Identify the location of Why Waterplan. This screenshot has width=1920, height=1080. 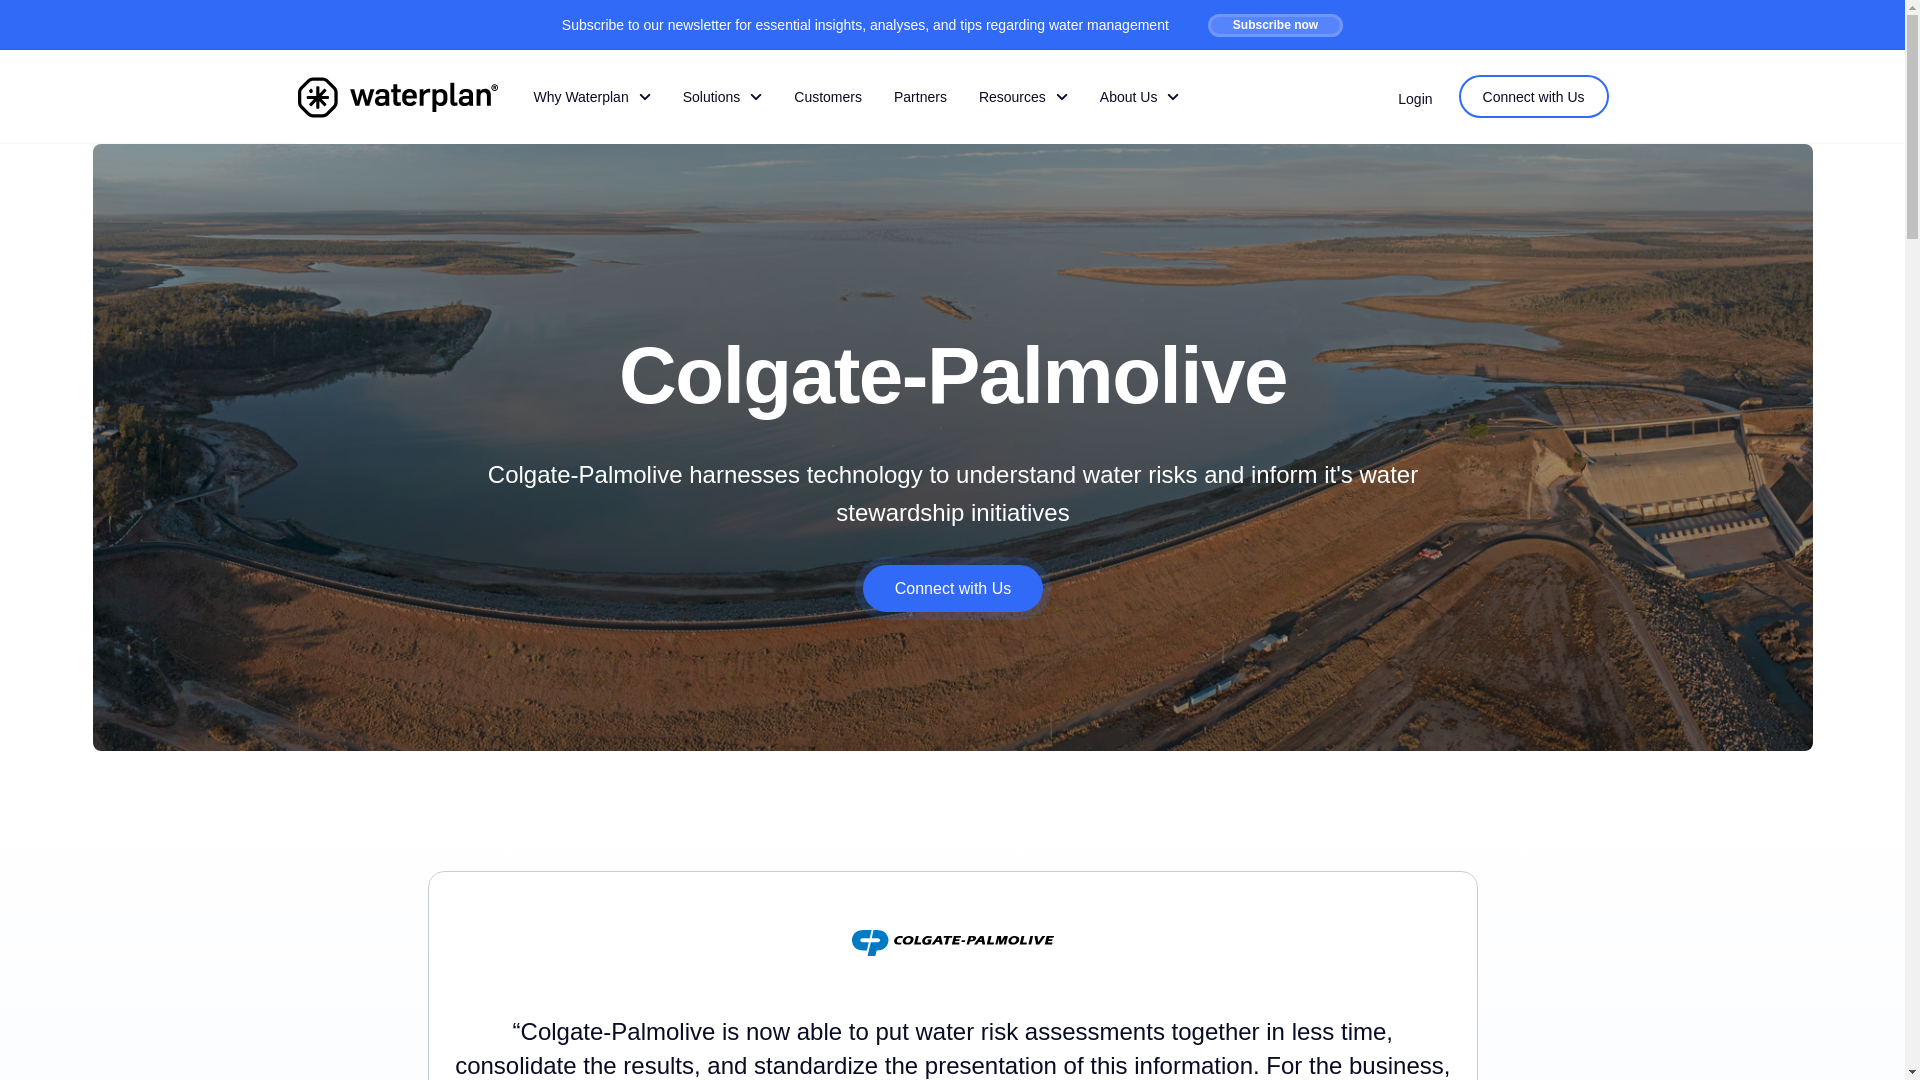
(592, 96).